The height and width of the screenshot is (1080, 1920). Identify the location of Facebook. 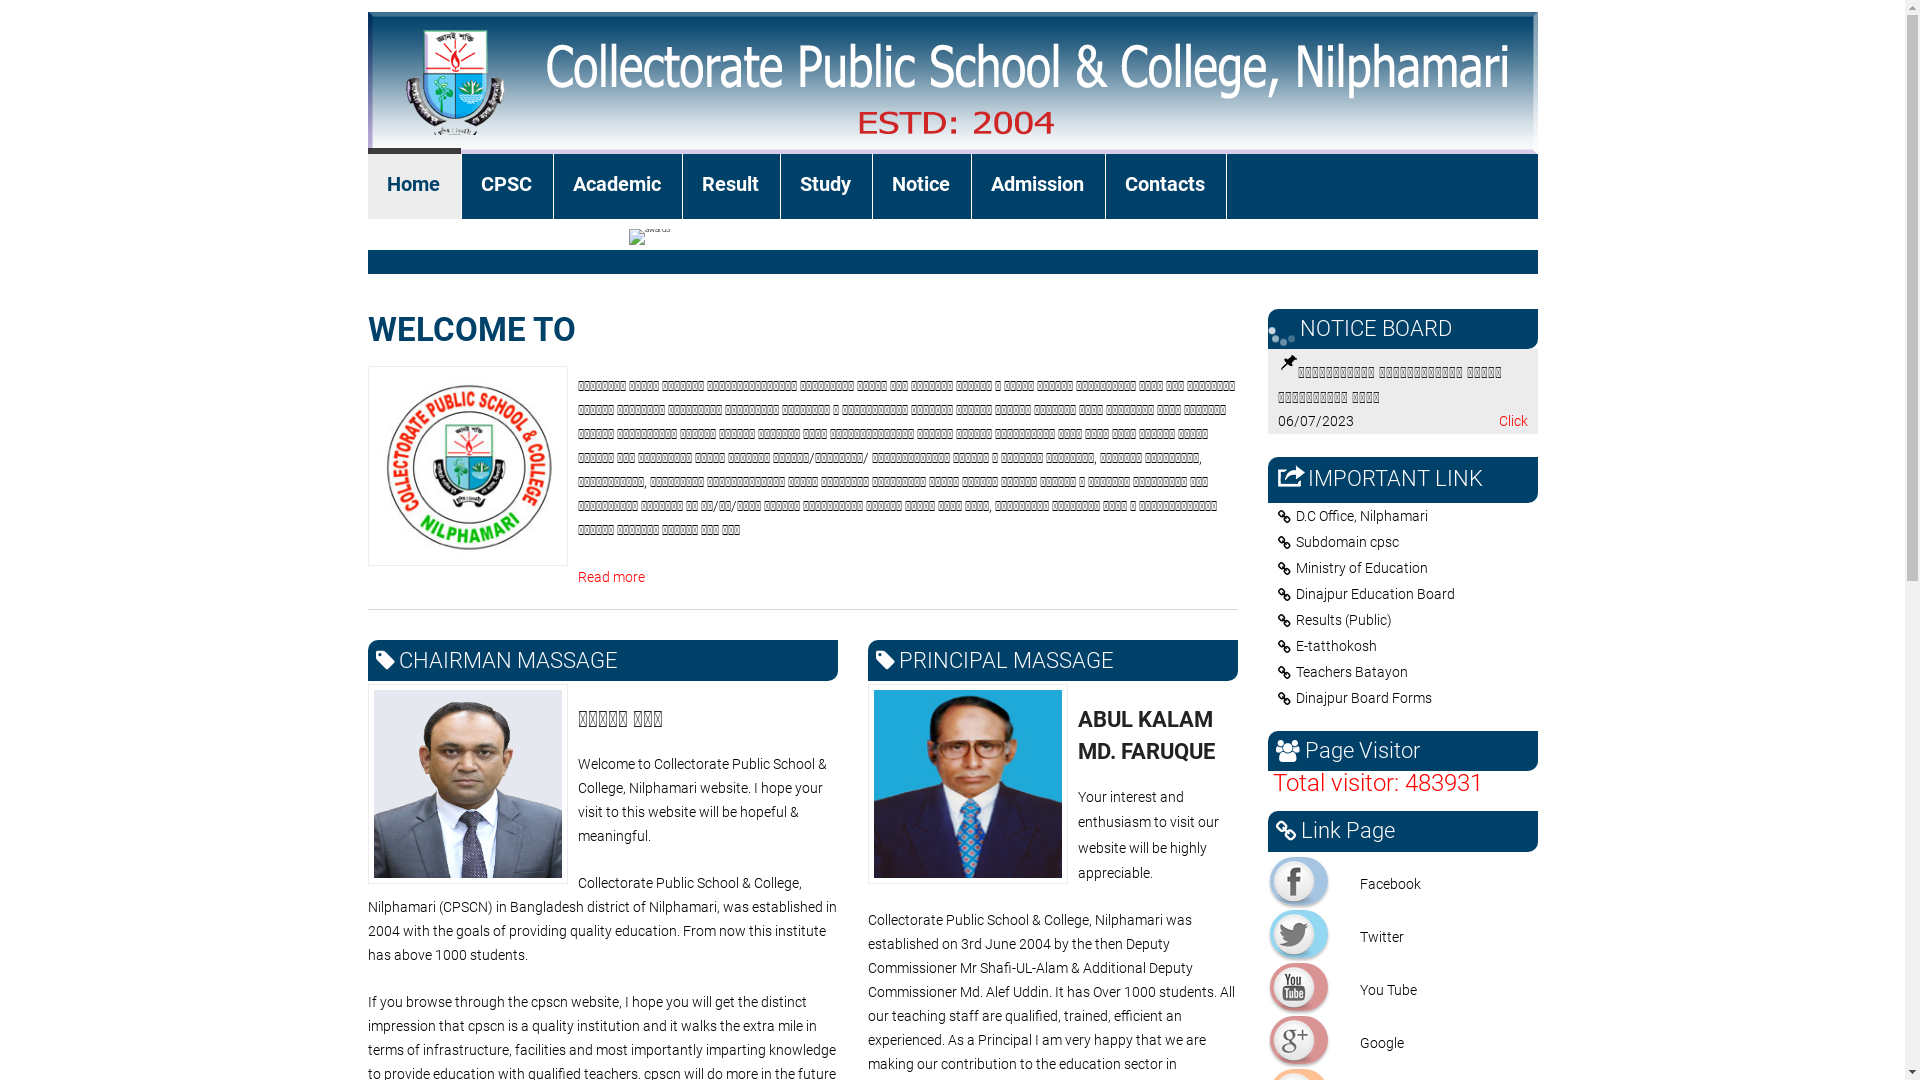
(1299, 880).